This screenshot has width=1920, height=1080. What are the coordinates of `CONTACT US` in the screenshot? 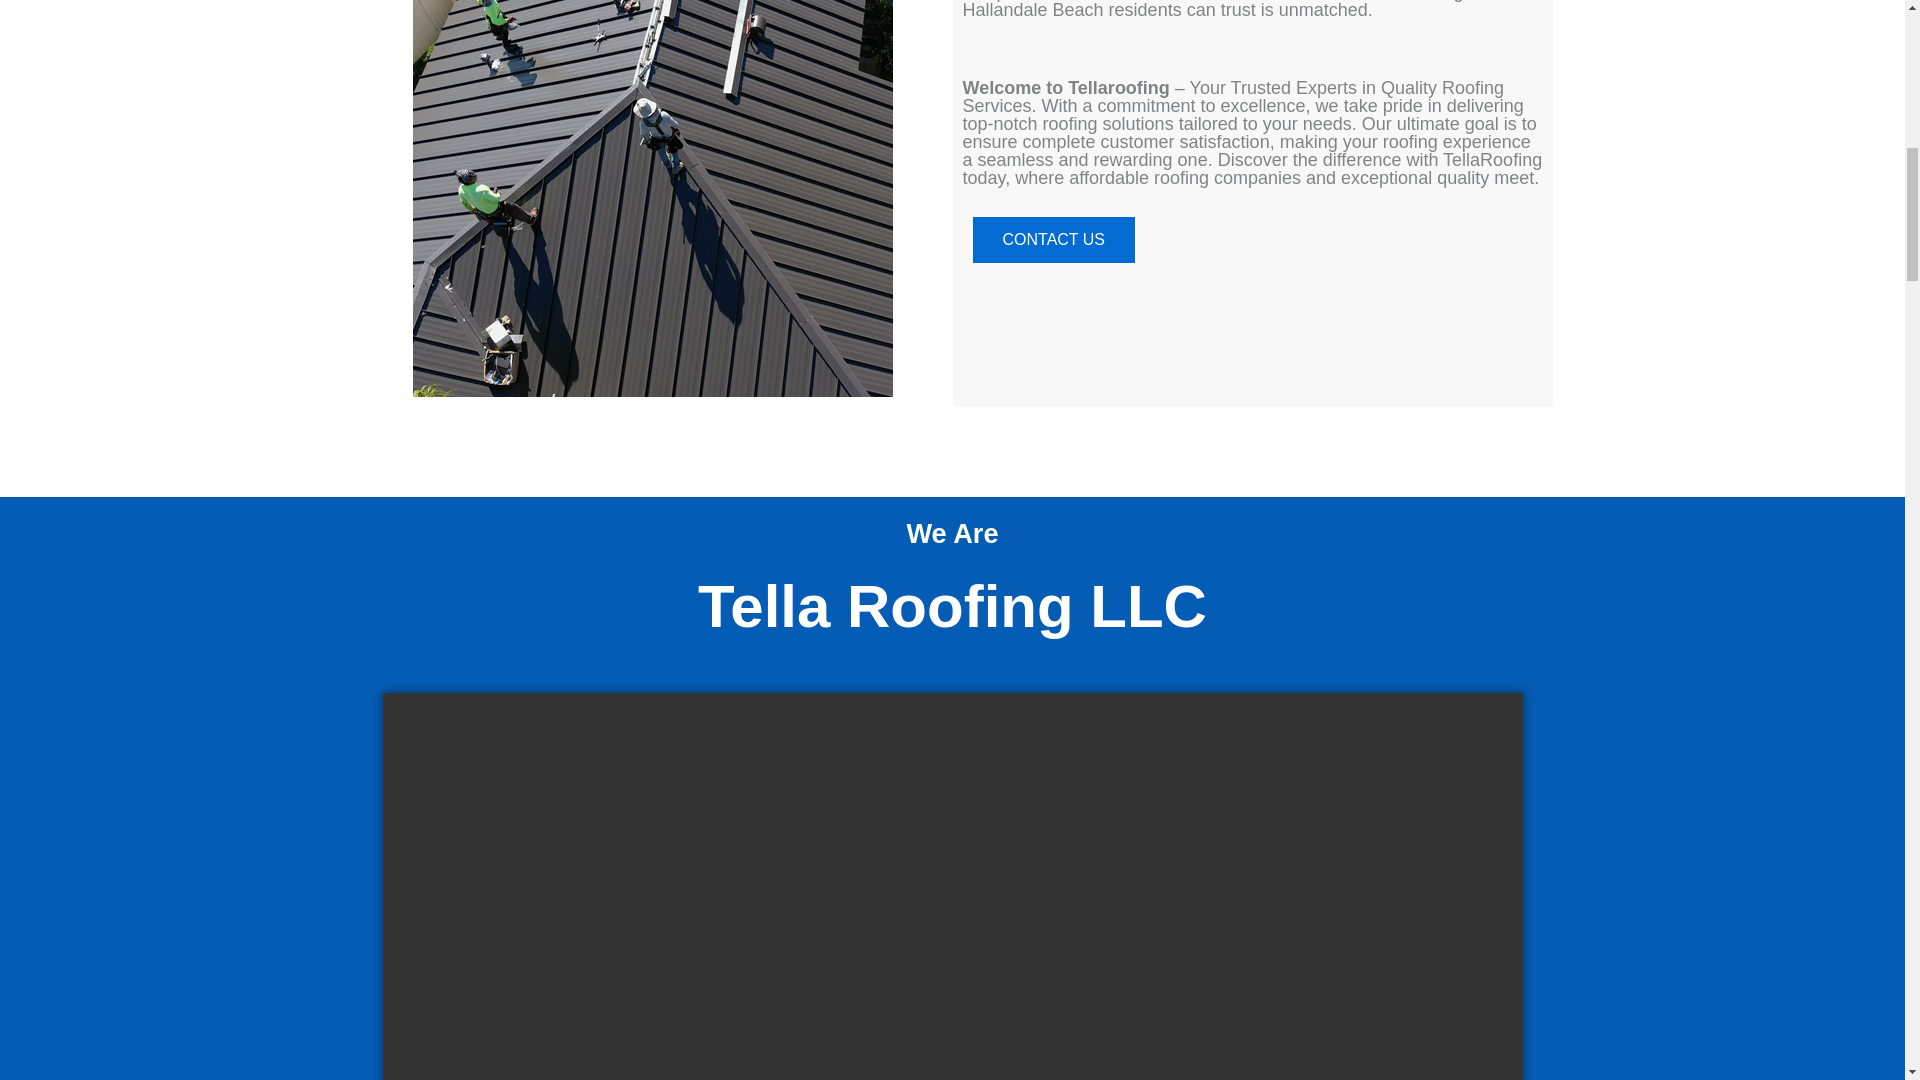 It's located at (1052, 240).